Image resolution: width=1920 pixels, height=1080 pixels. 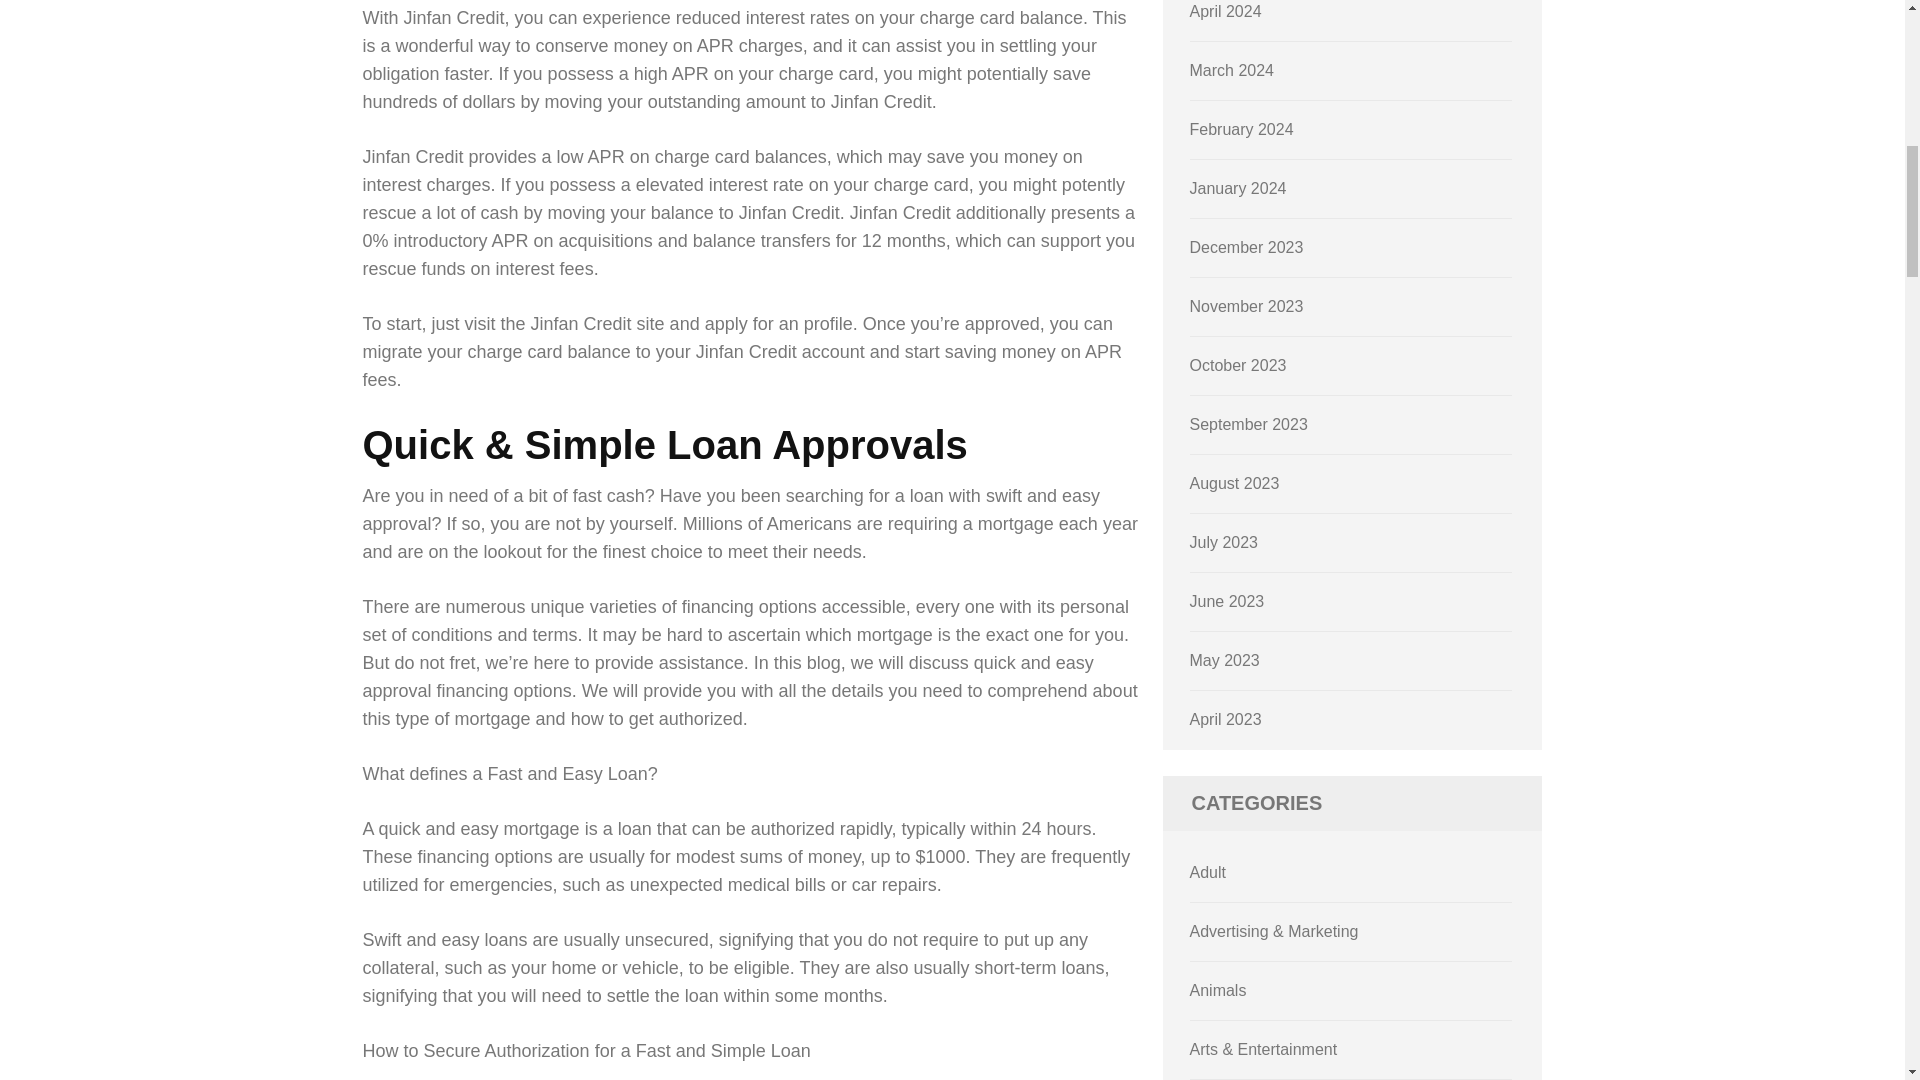 I want to click on February 2024, so click(x=1242, y=129).